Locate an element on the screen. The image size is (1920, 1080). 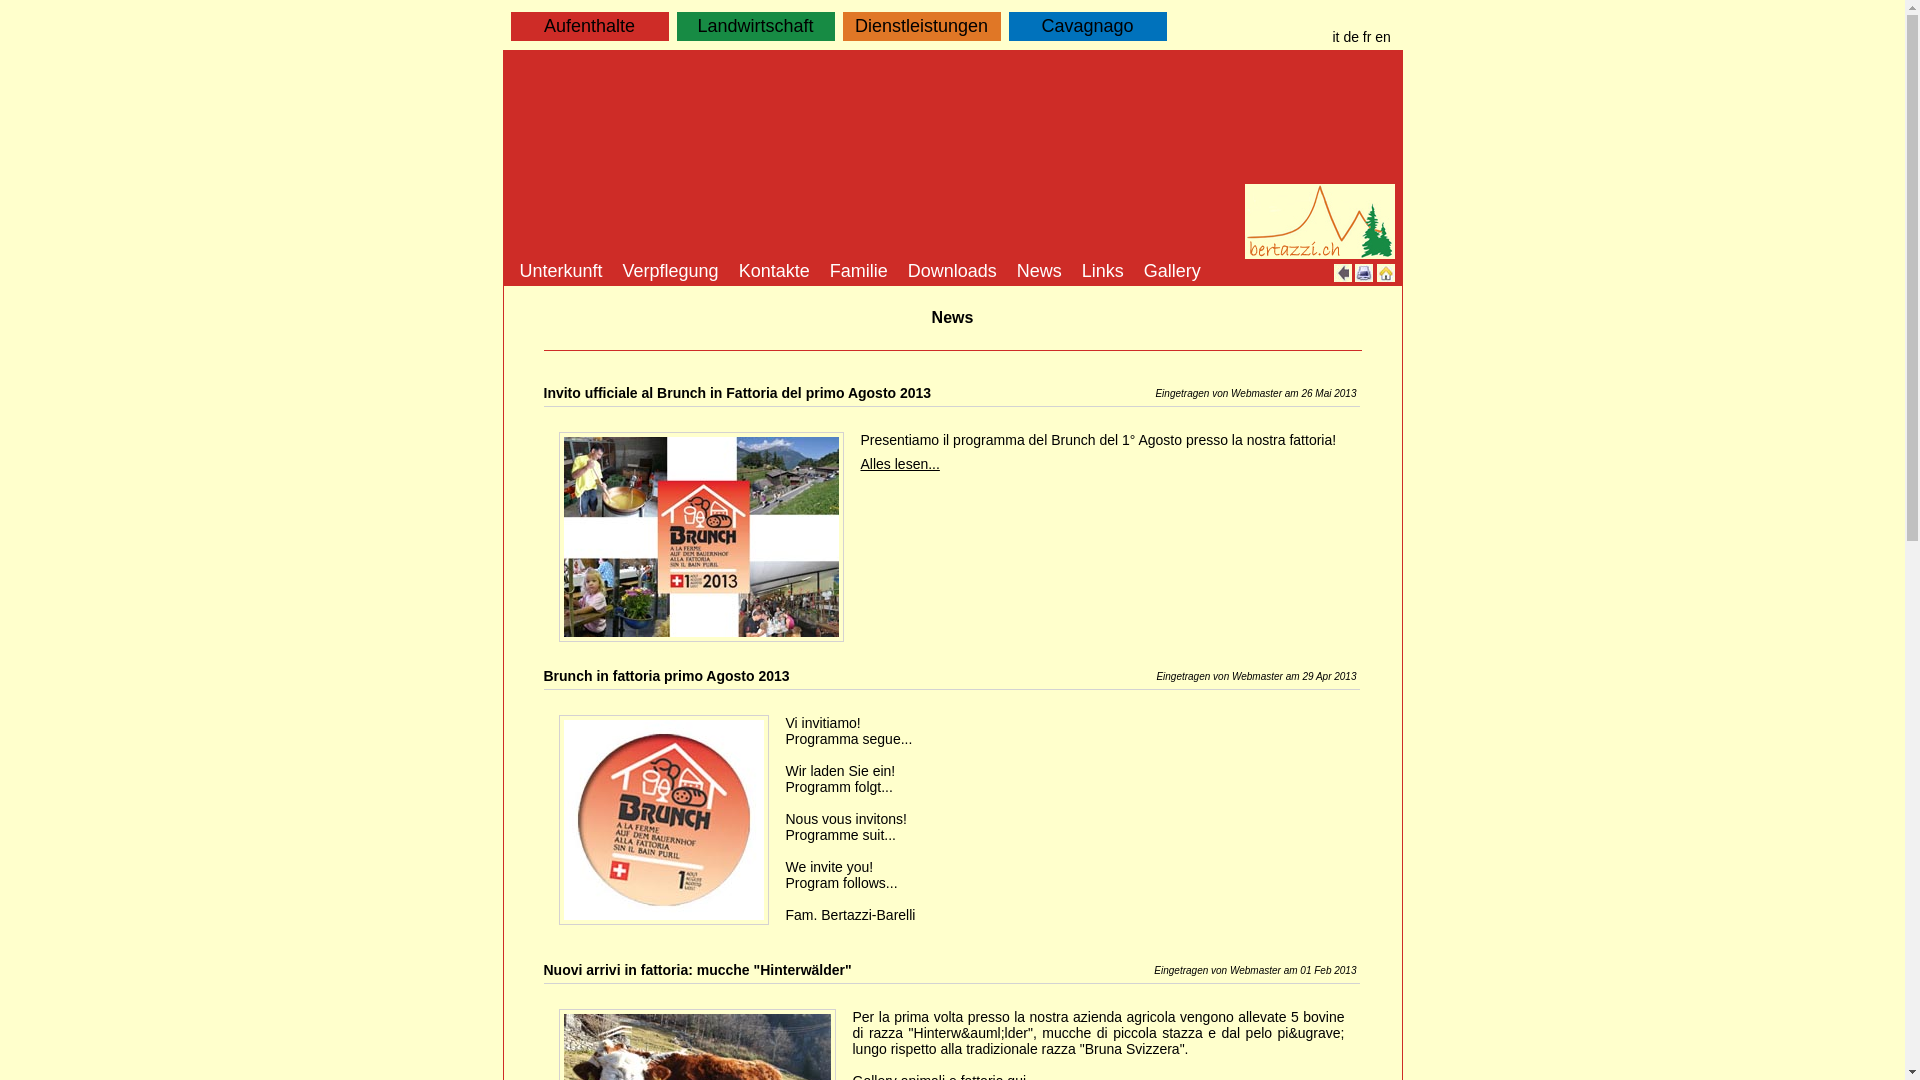
Unterkunft is located at coordinates (562, 273).